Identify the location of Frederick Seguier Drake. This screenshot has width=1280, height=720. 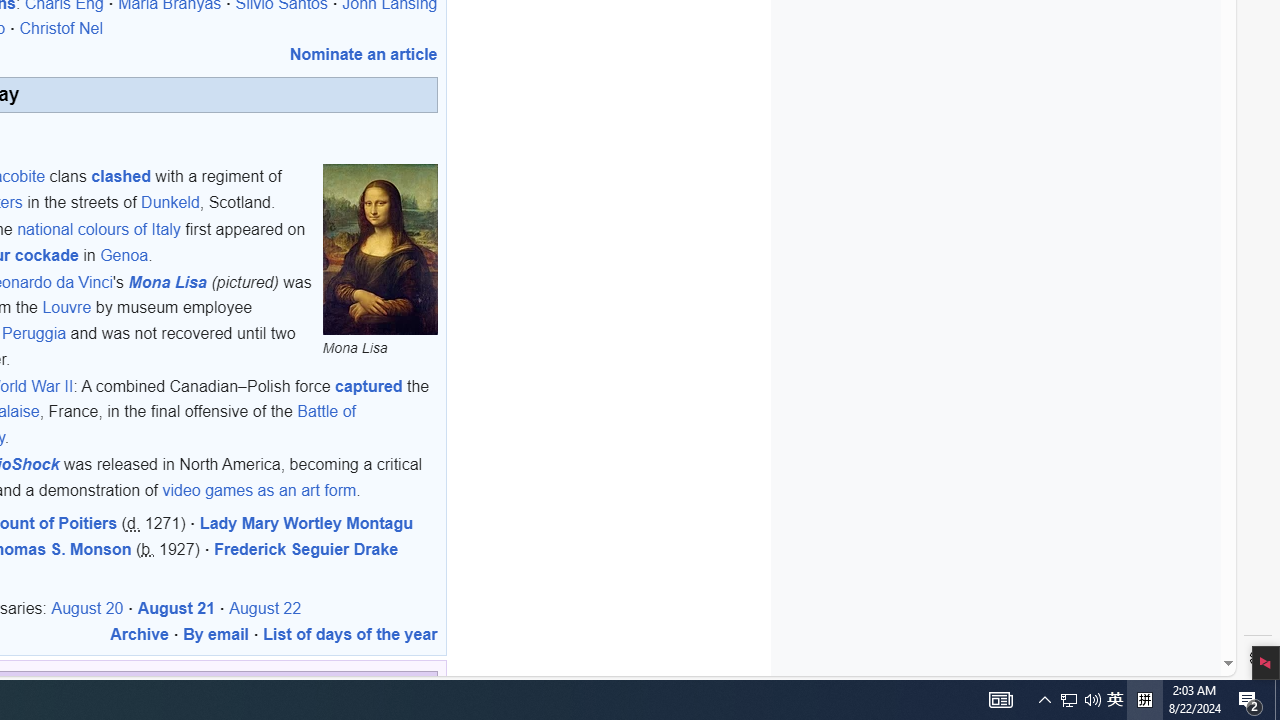
(306, 549).